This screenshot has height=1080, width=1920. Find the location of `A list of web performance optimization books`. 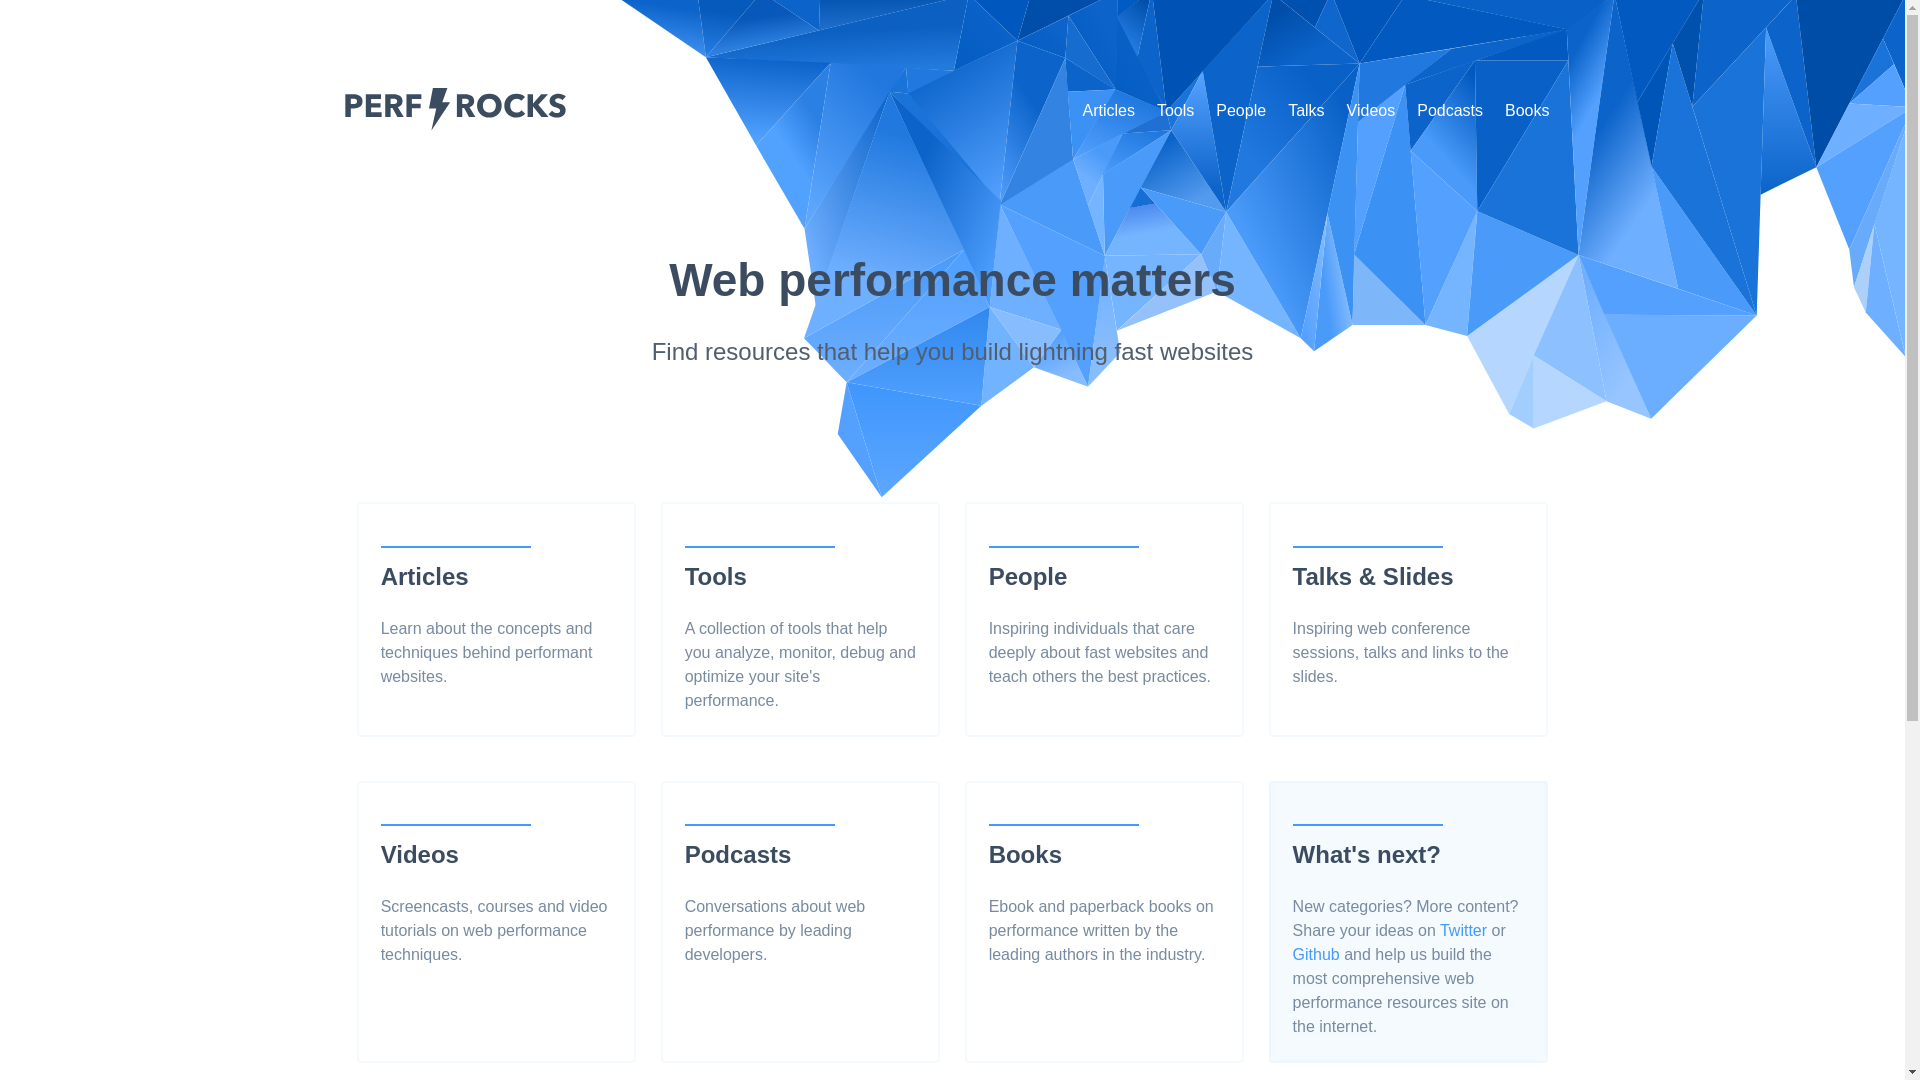

A list of web performance optimization books is located at coordinates (1104, 895).